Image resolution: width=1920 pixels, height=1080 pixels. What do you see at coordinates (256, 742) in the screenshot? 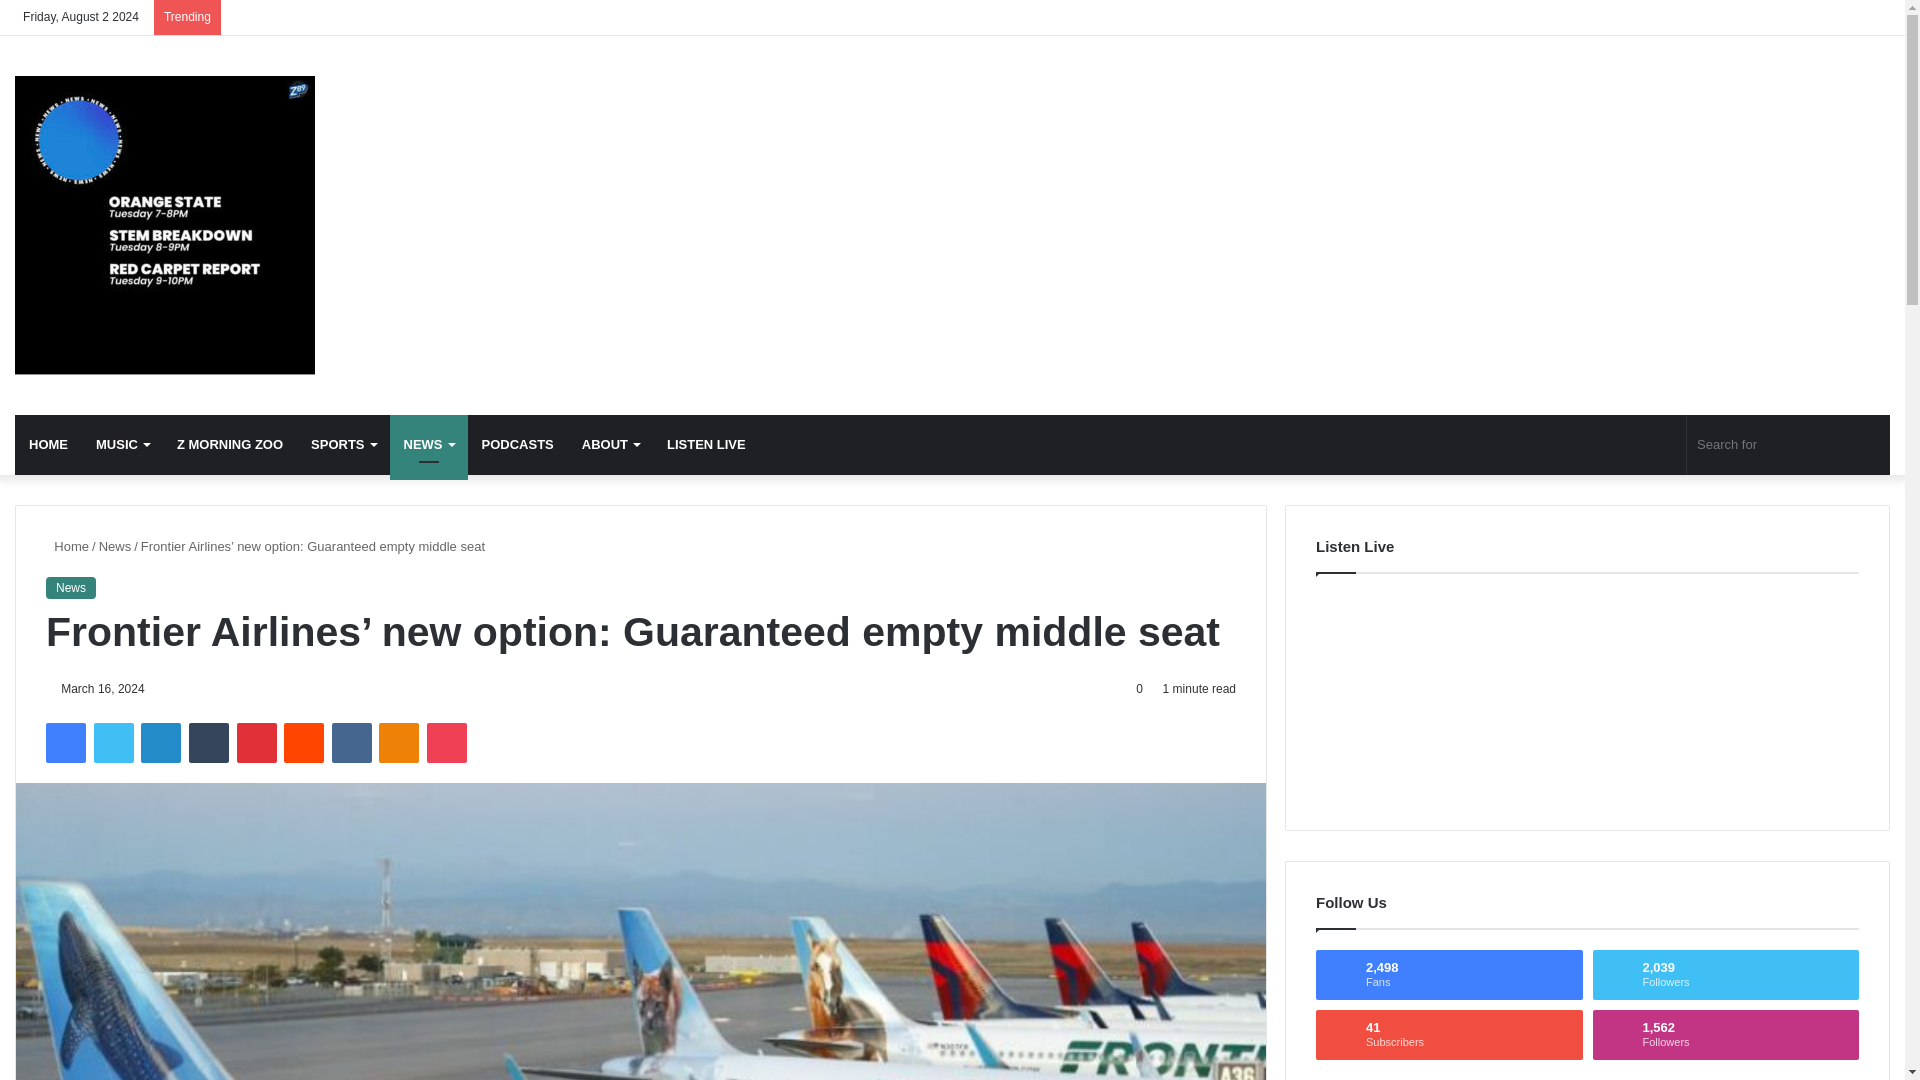
I see `Pinterest` at bounding box center [256, 742].